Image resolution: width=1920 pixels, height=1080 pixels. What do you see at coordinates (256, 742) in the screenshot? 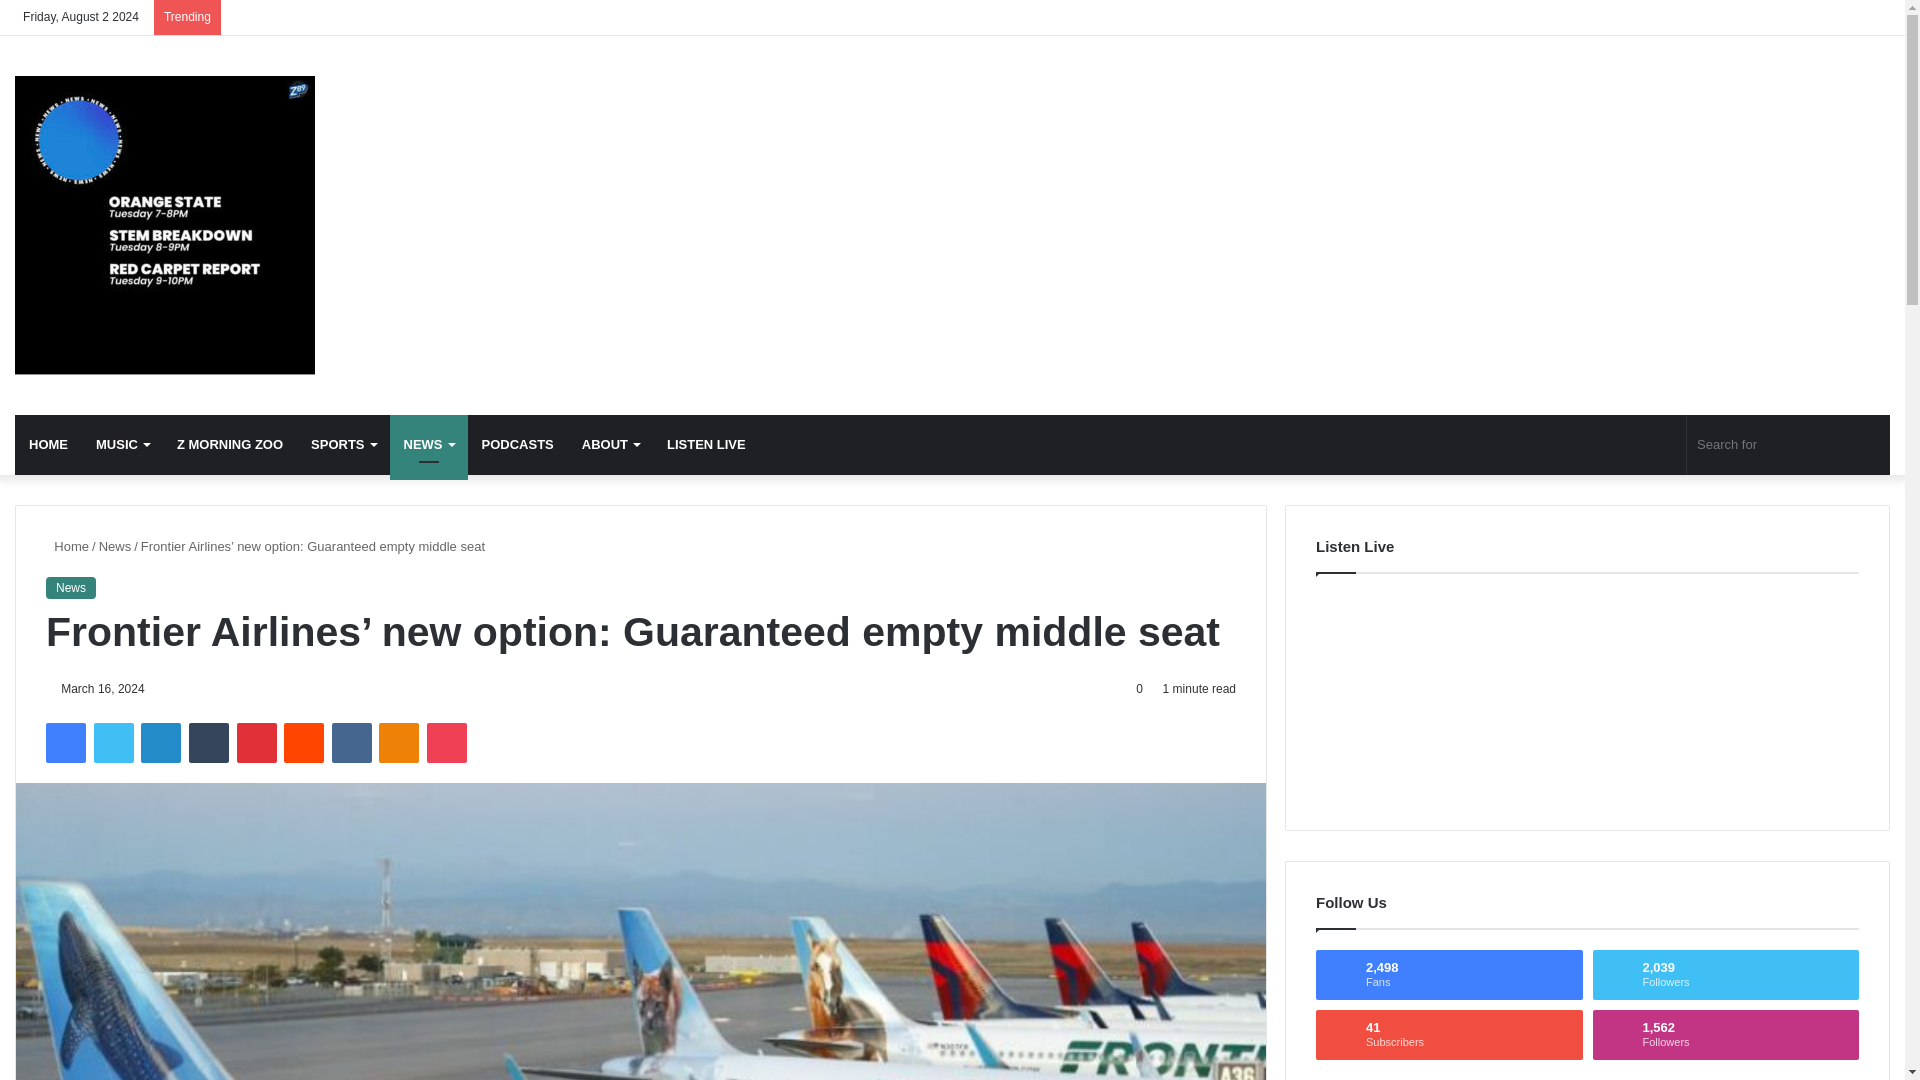
I see `Pinterest` at bounding box center [256, 742].